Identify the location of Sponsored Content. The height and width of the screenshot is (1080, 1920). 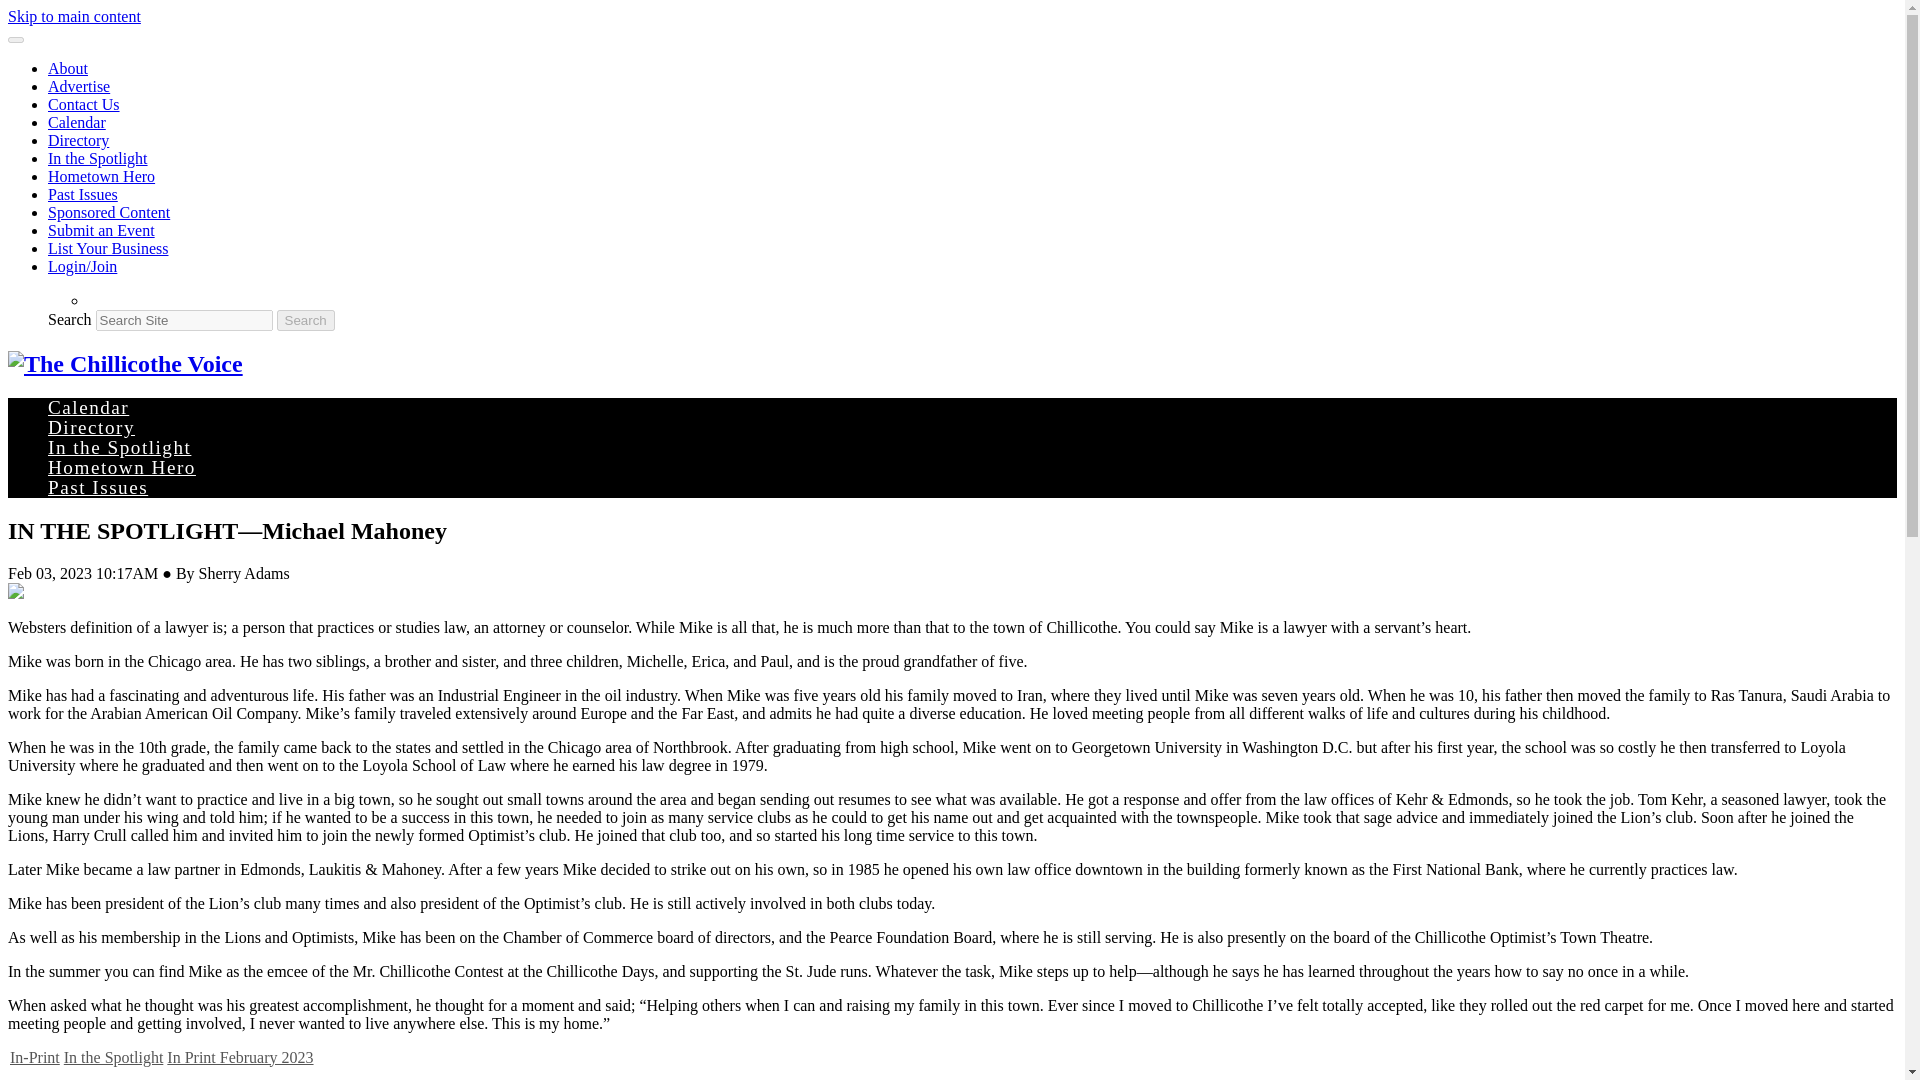
(109, 212).